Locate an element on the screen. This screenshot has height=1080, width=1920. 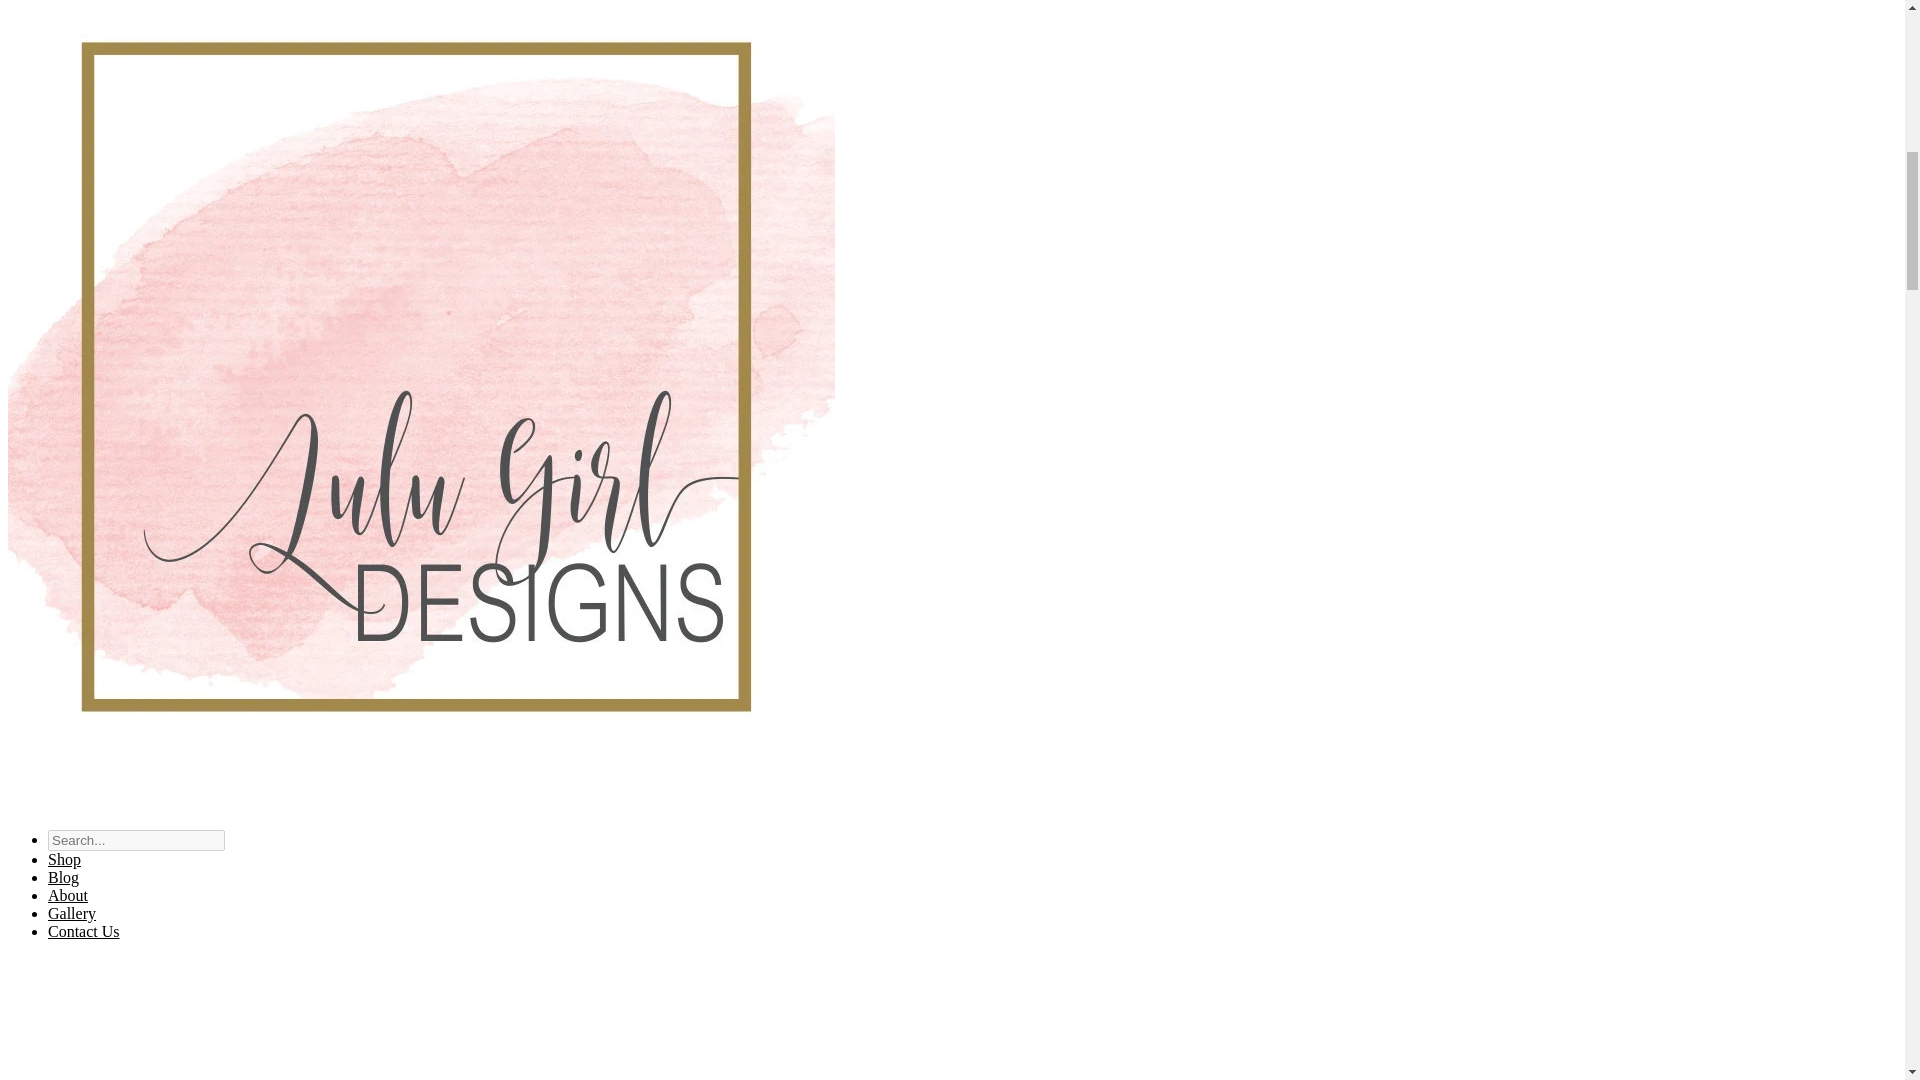
Blog is located at coordinates (63, 877).